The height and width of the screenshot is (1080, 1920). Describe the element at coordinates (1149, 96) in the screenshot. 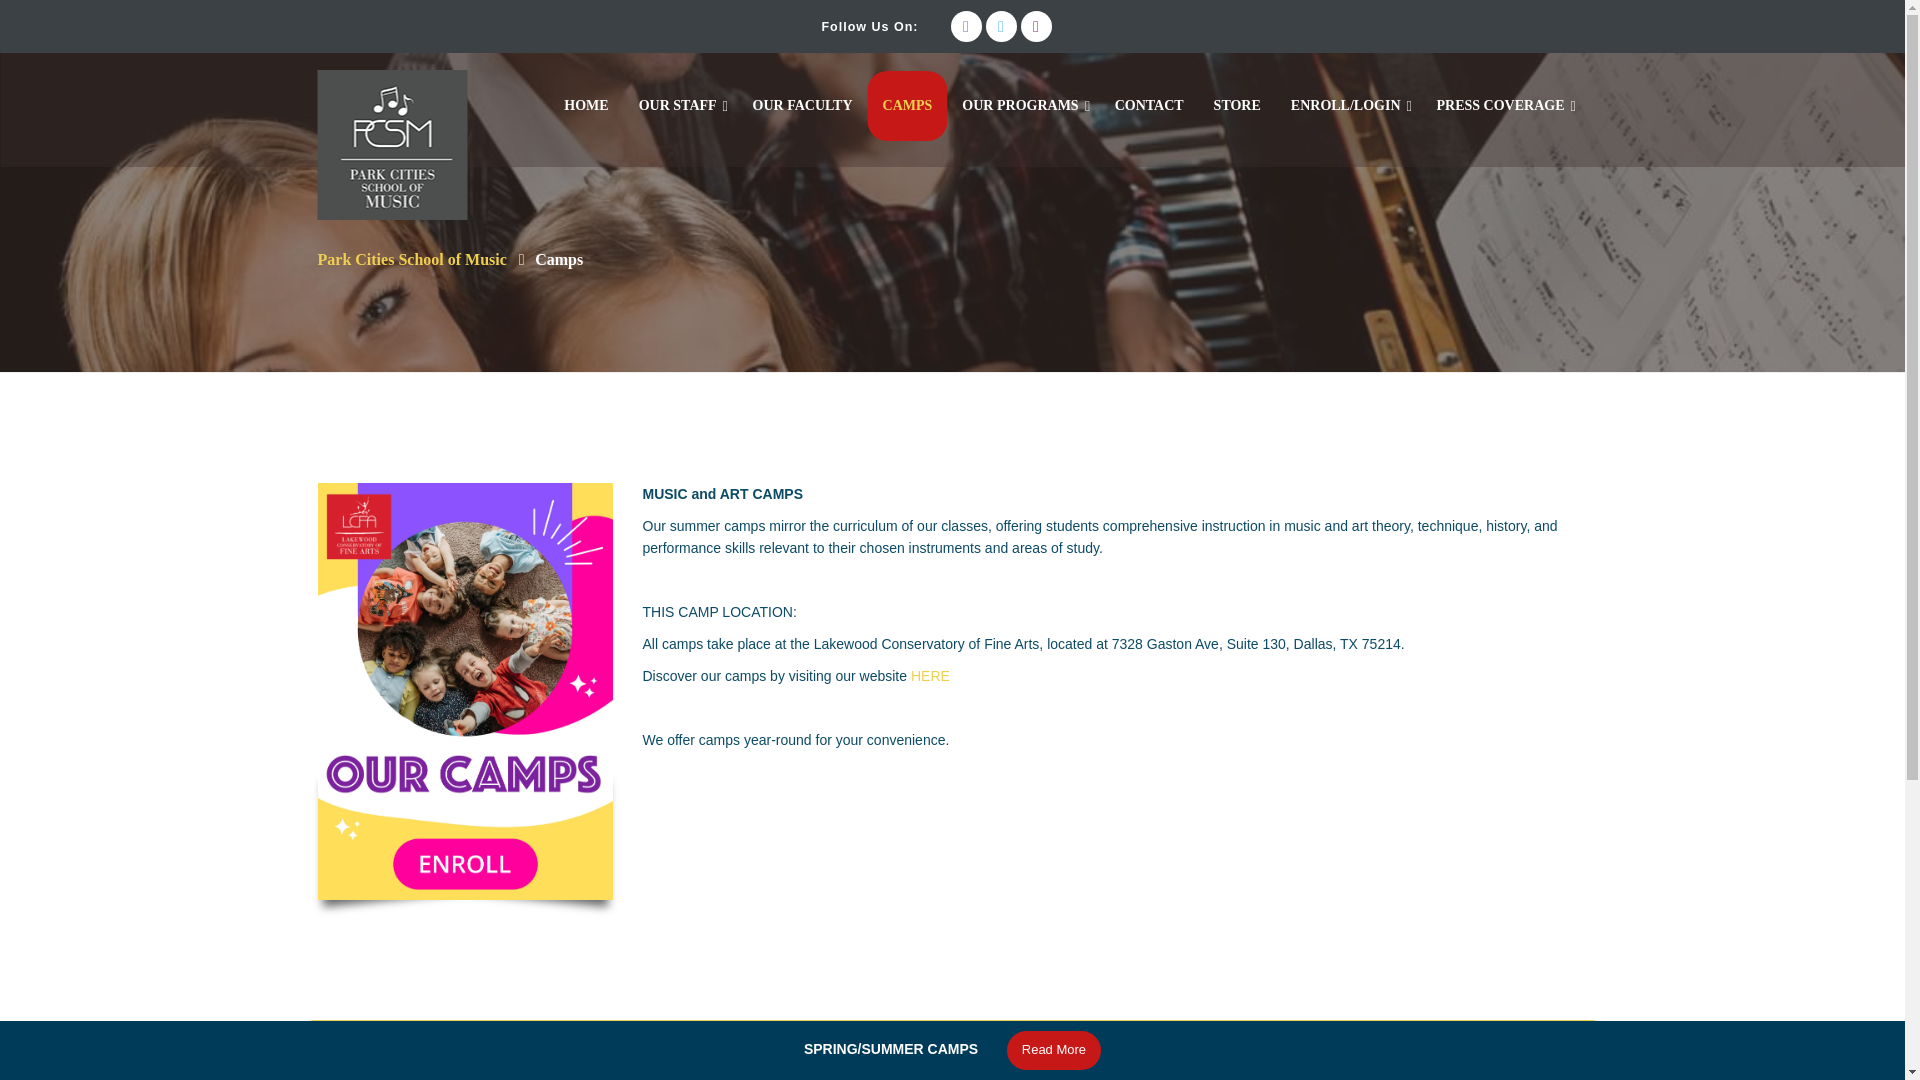

I see `CONTACT` at that location.